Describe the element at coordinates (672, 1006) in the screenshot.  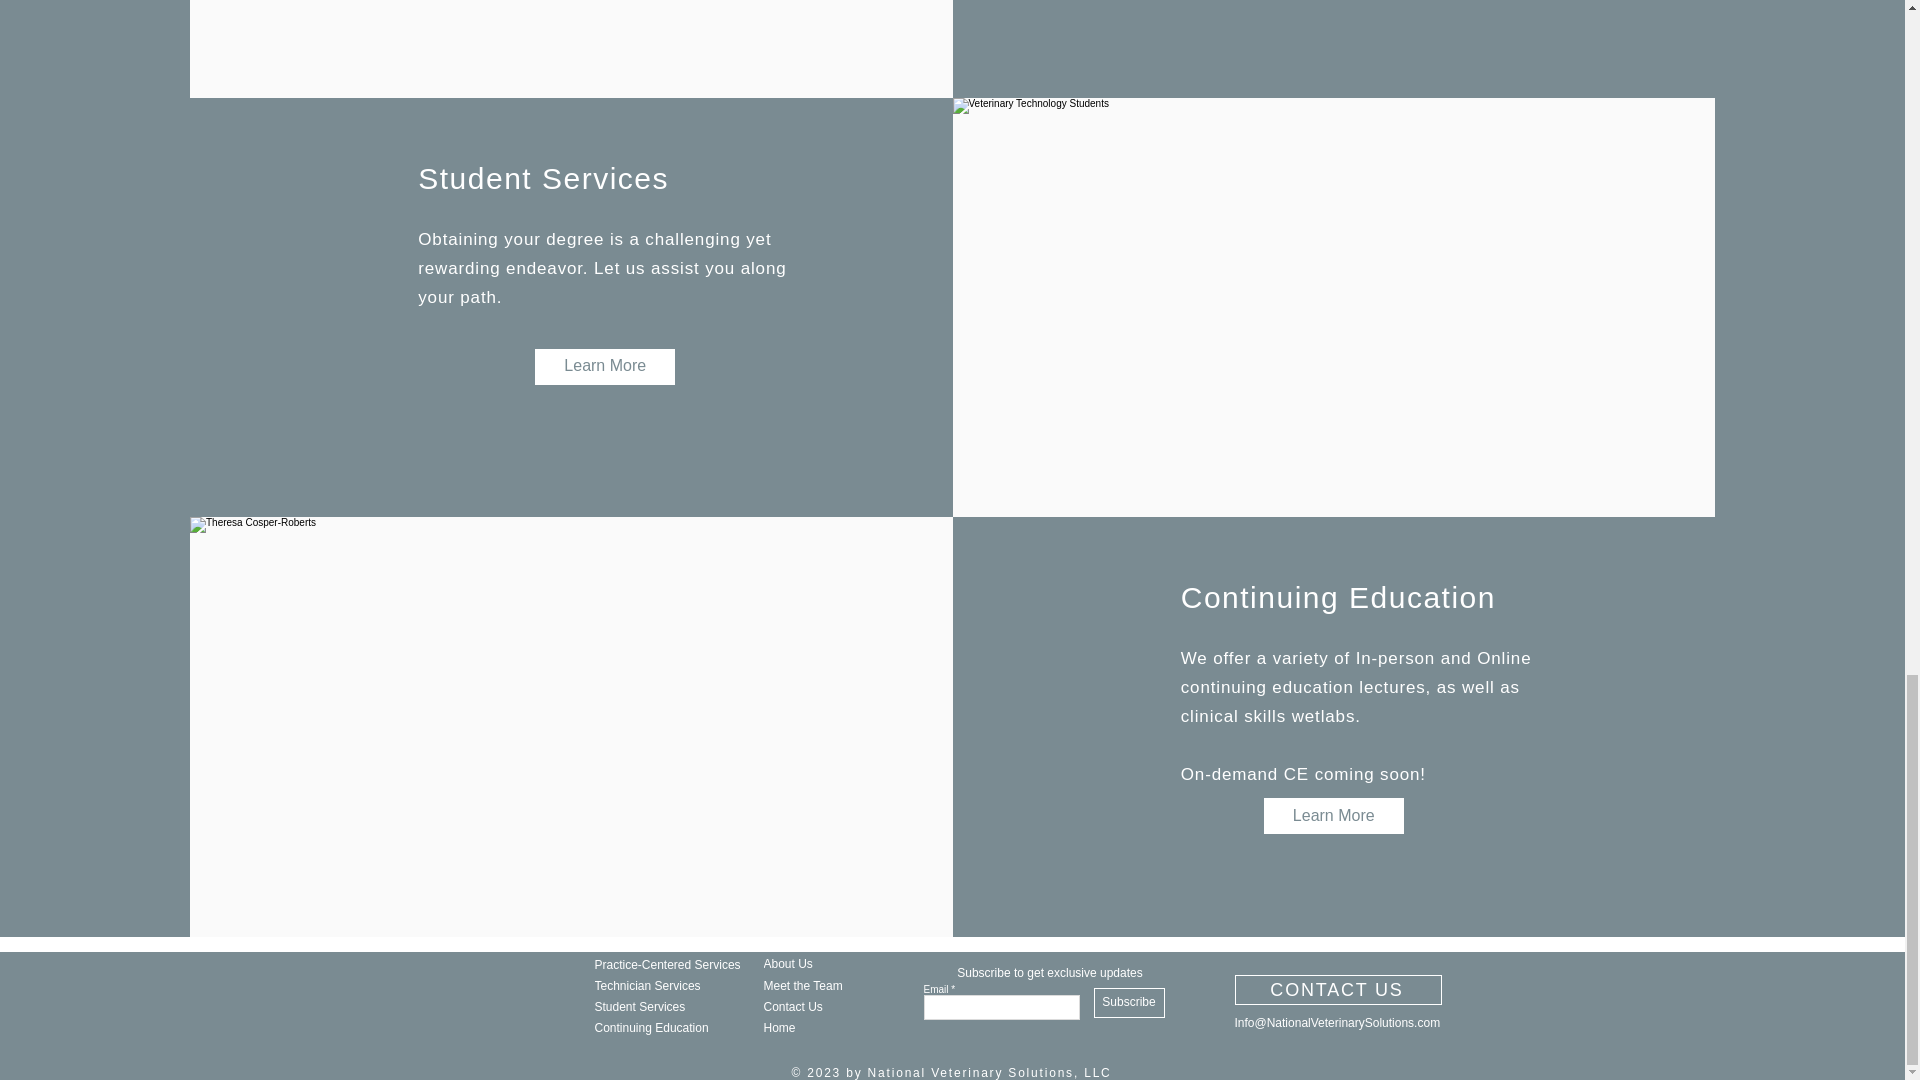
I see `Student Services` at that location.